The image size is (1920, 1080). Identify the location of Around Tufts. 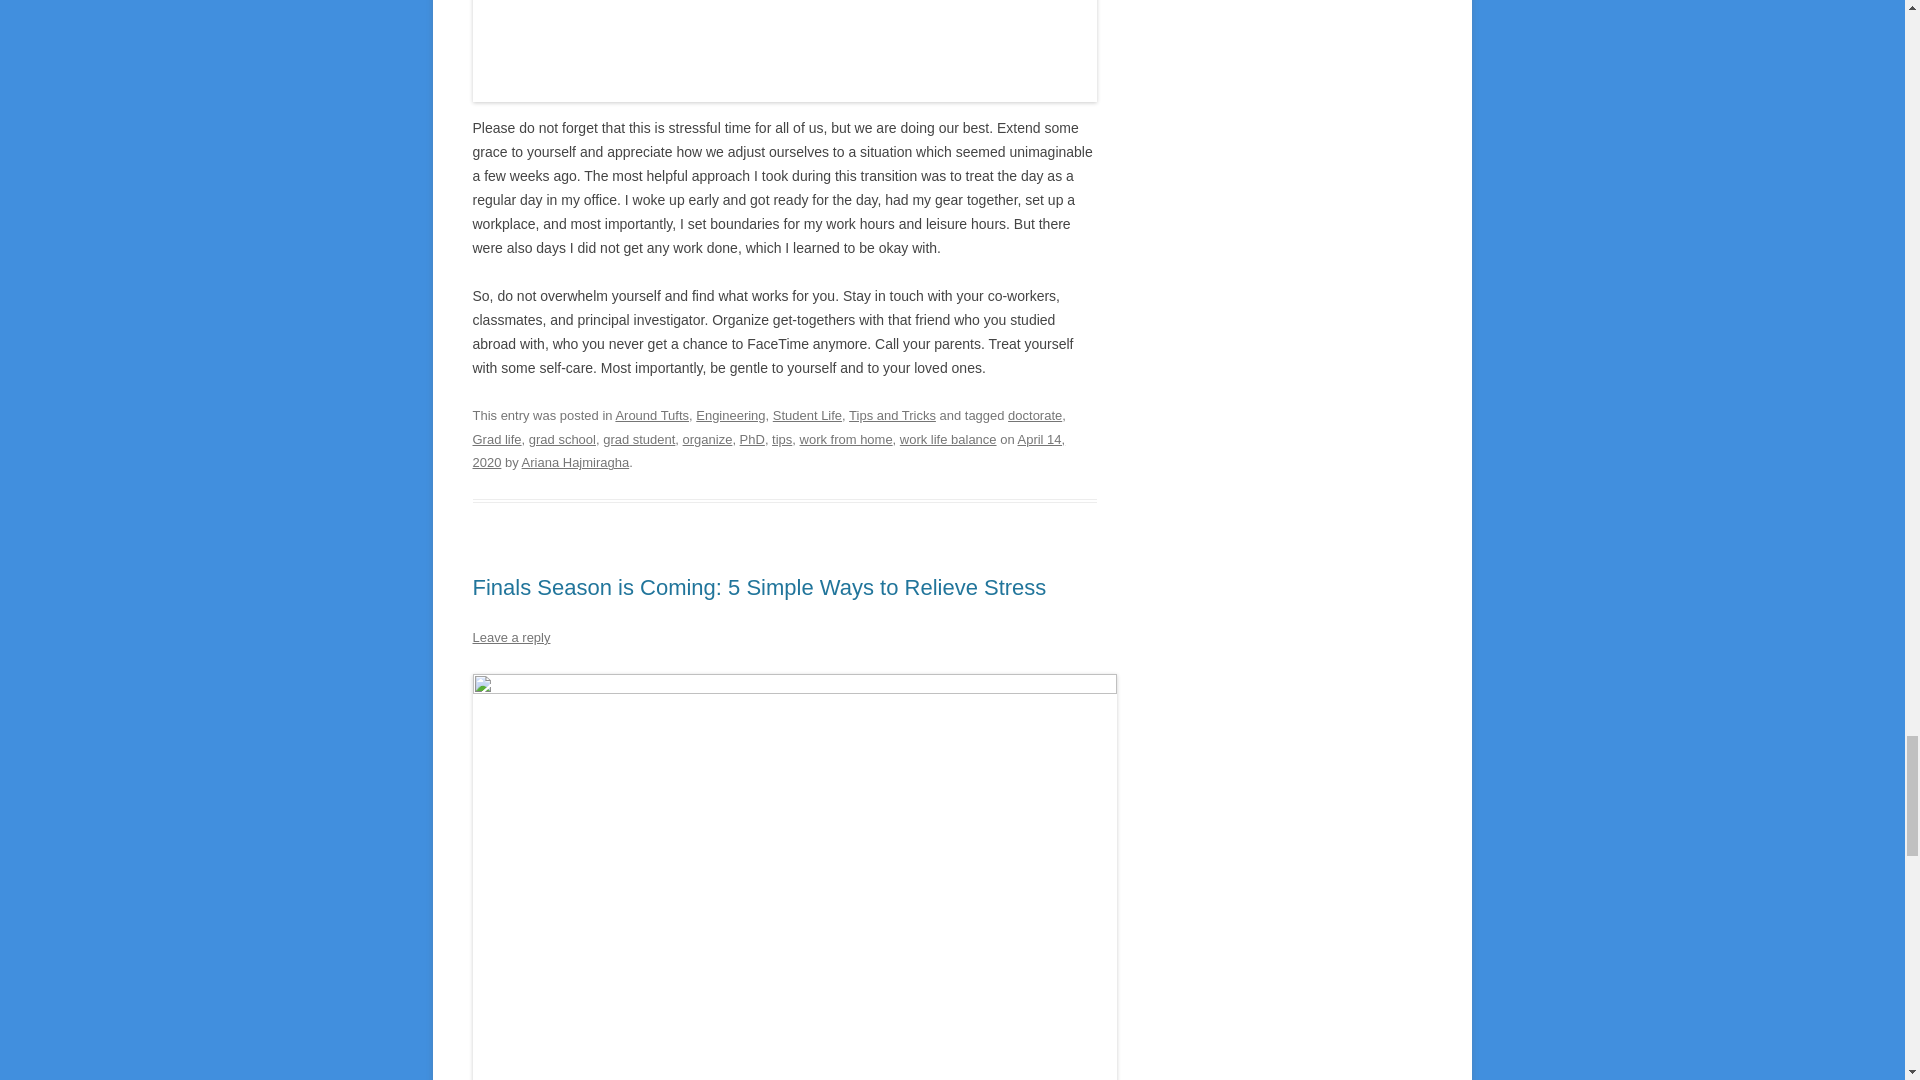
(652, 416).